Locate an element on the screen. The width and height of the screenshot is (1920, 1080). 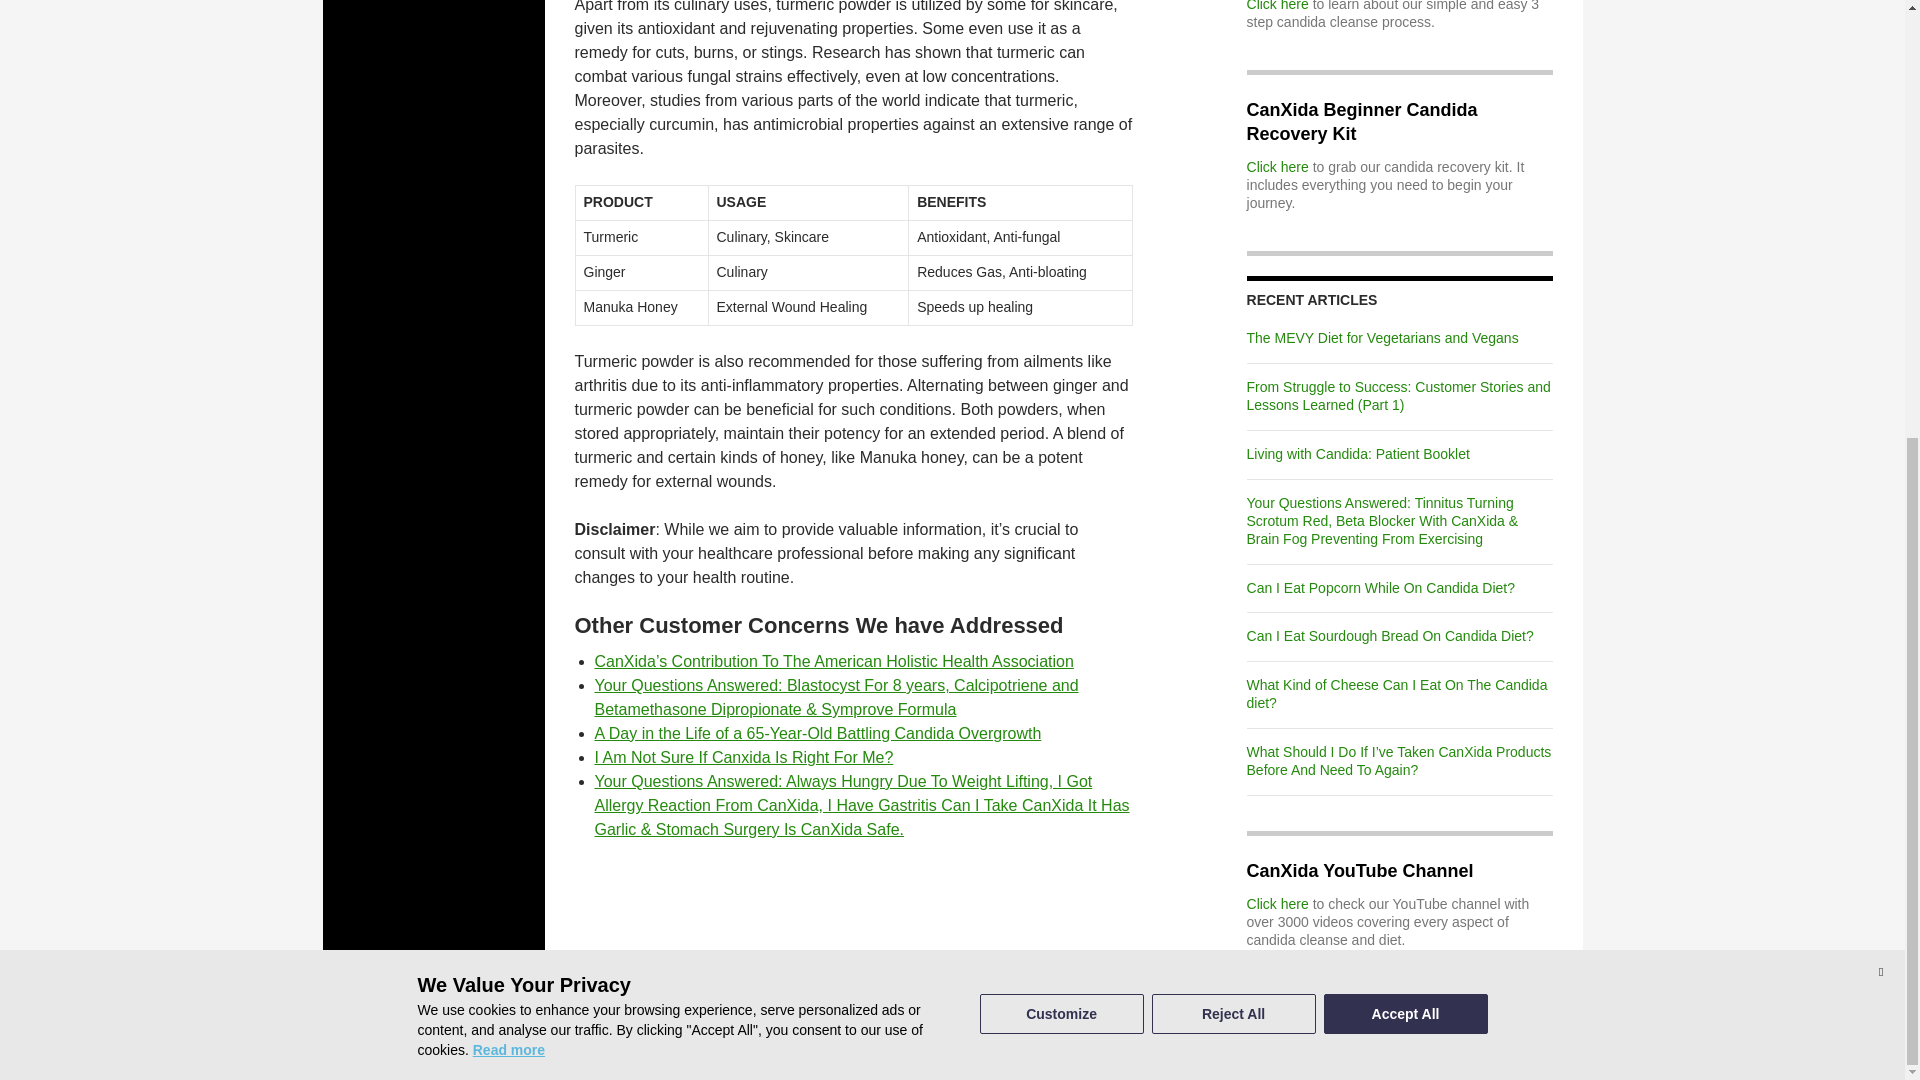
What Kind of Cheese Can I Eat On The Candida diet? is located at coordinates (1396, 694).